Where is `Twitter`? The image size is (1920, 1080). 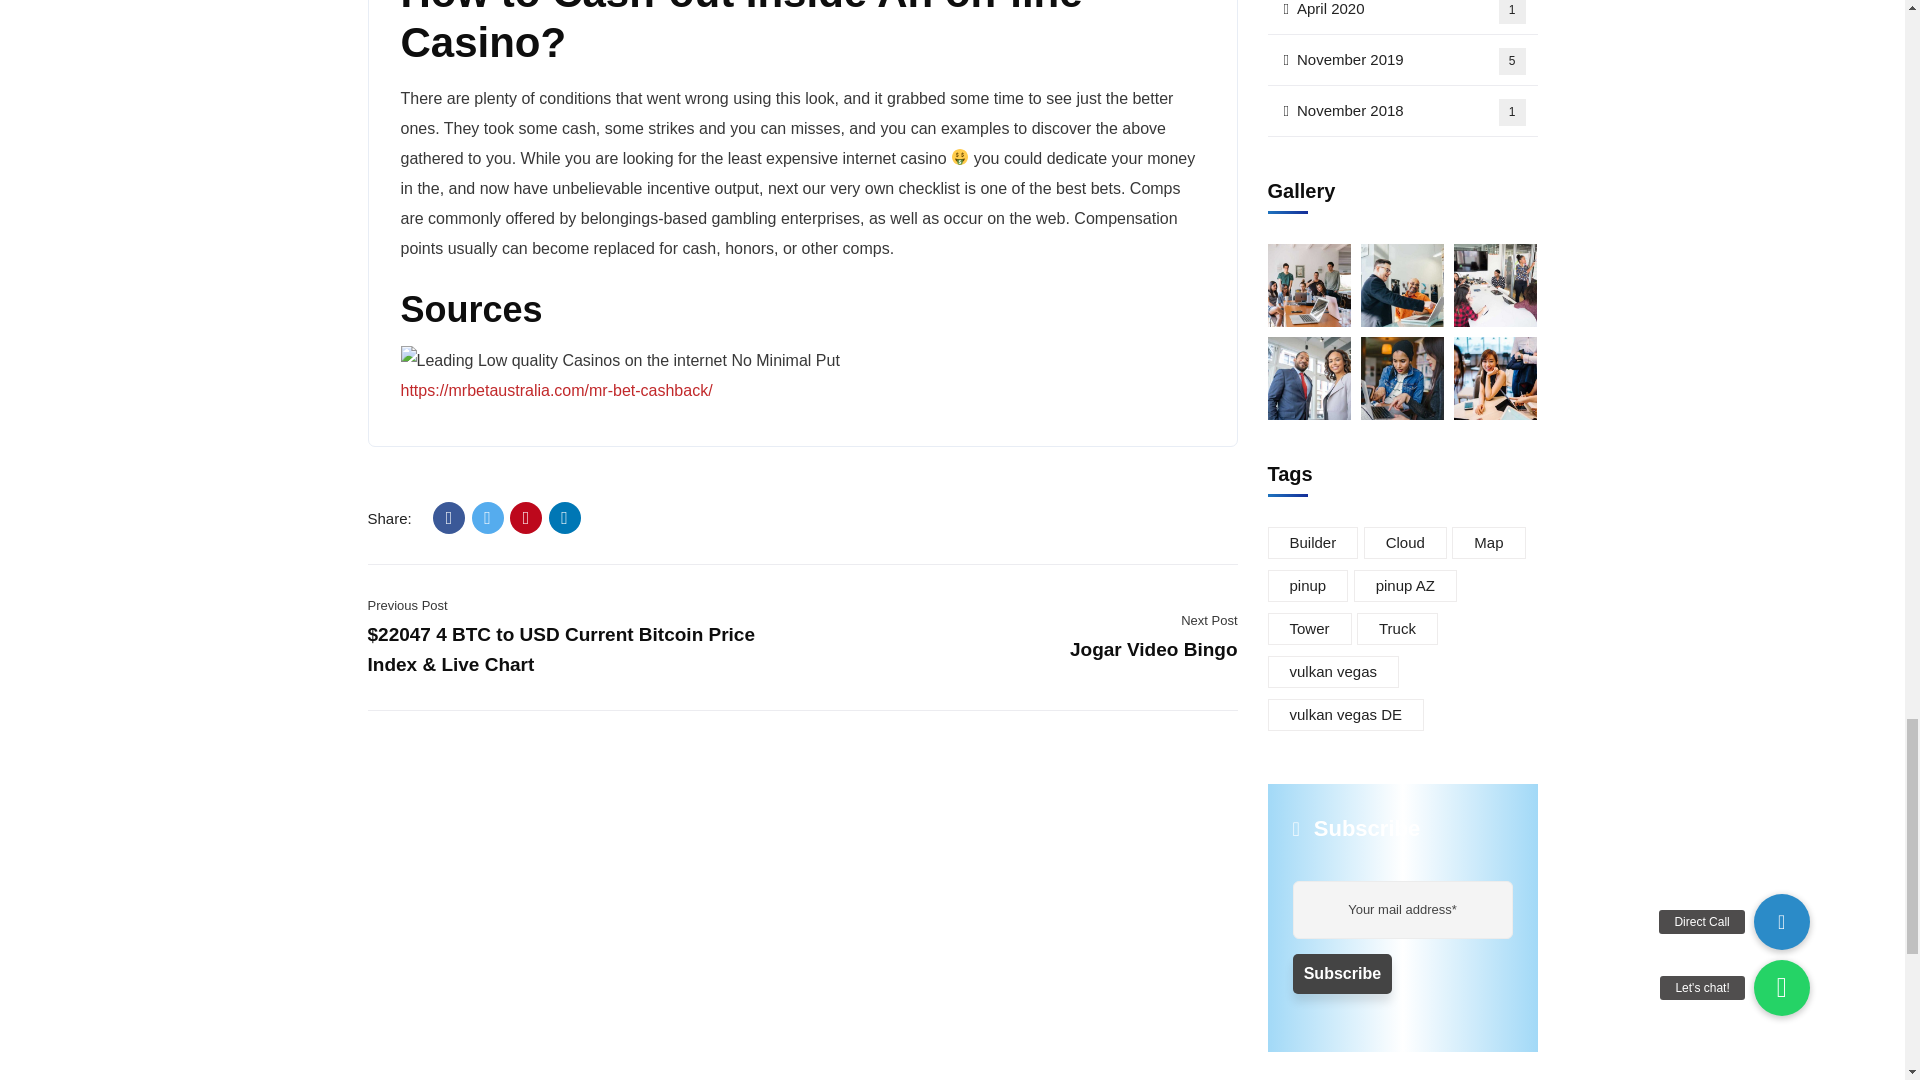 Twitter is located at coordinates (488, 518).